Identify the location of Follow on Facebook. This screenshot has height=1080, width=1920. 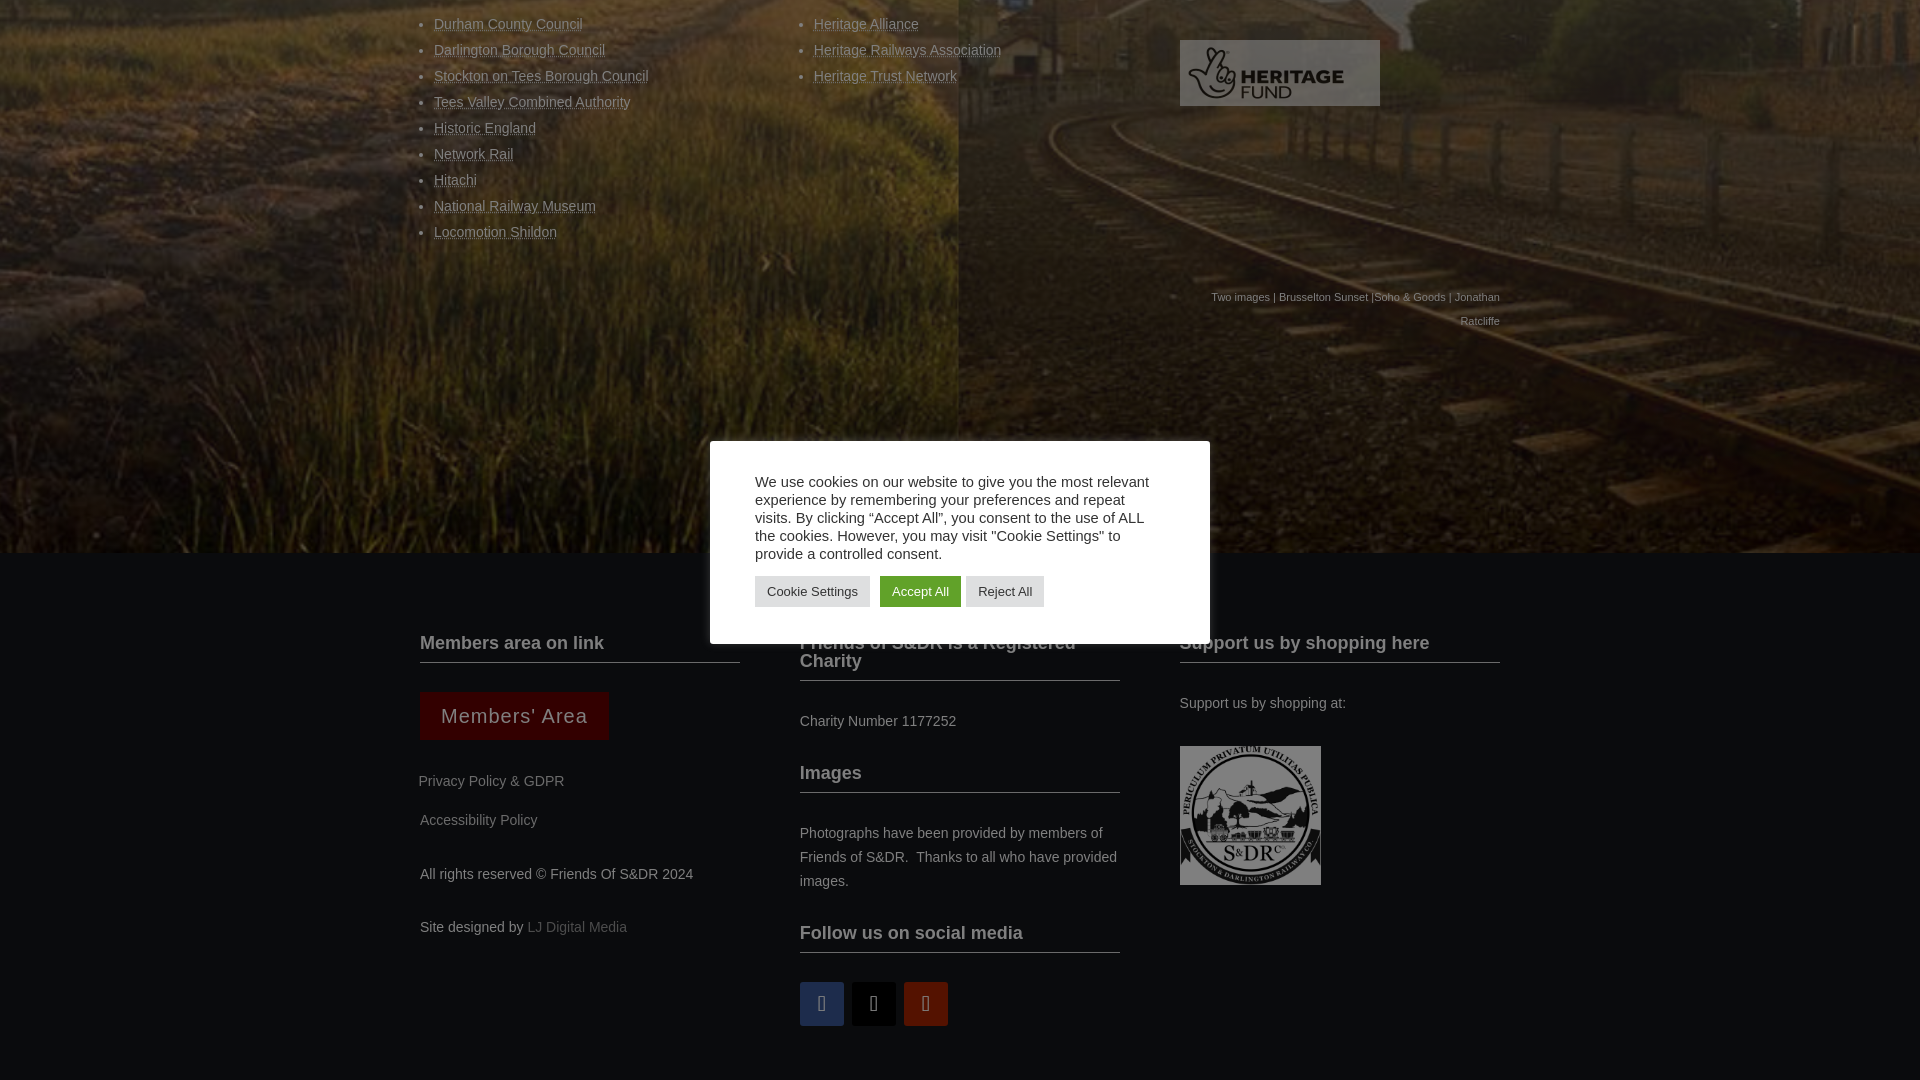
(822, 1004).